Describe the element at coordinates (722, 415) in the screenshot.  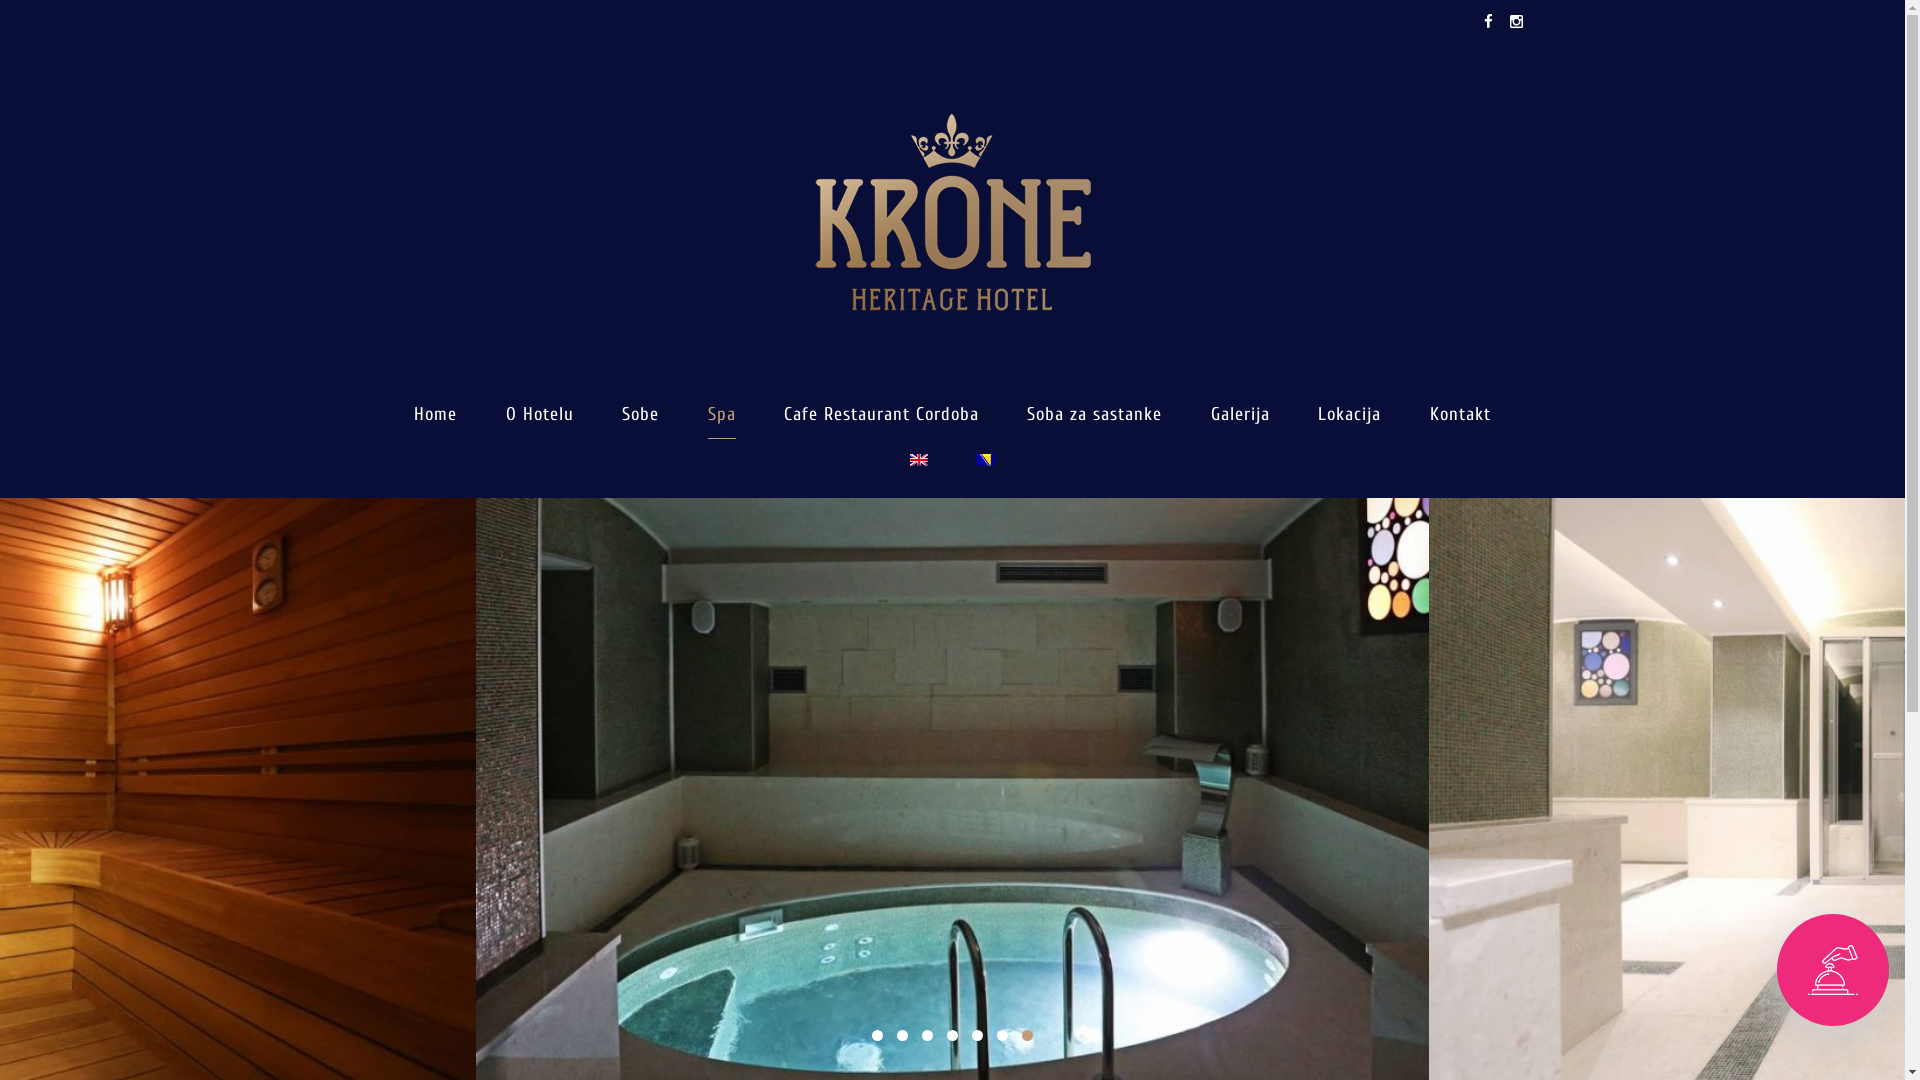
I see `Spa` at that location.